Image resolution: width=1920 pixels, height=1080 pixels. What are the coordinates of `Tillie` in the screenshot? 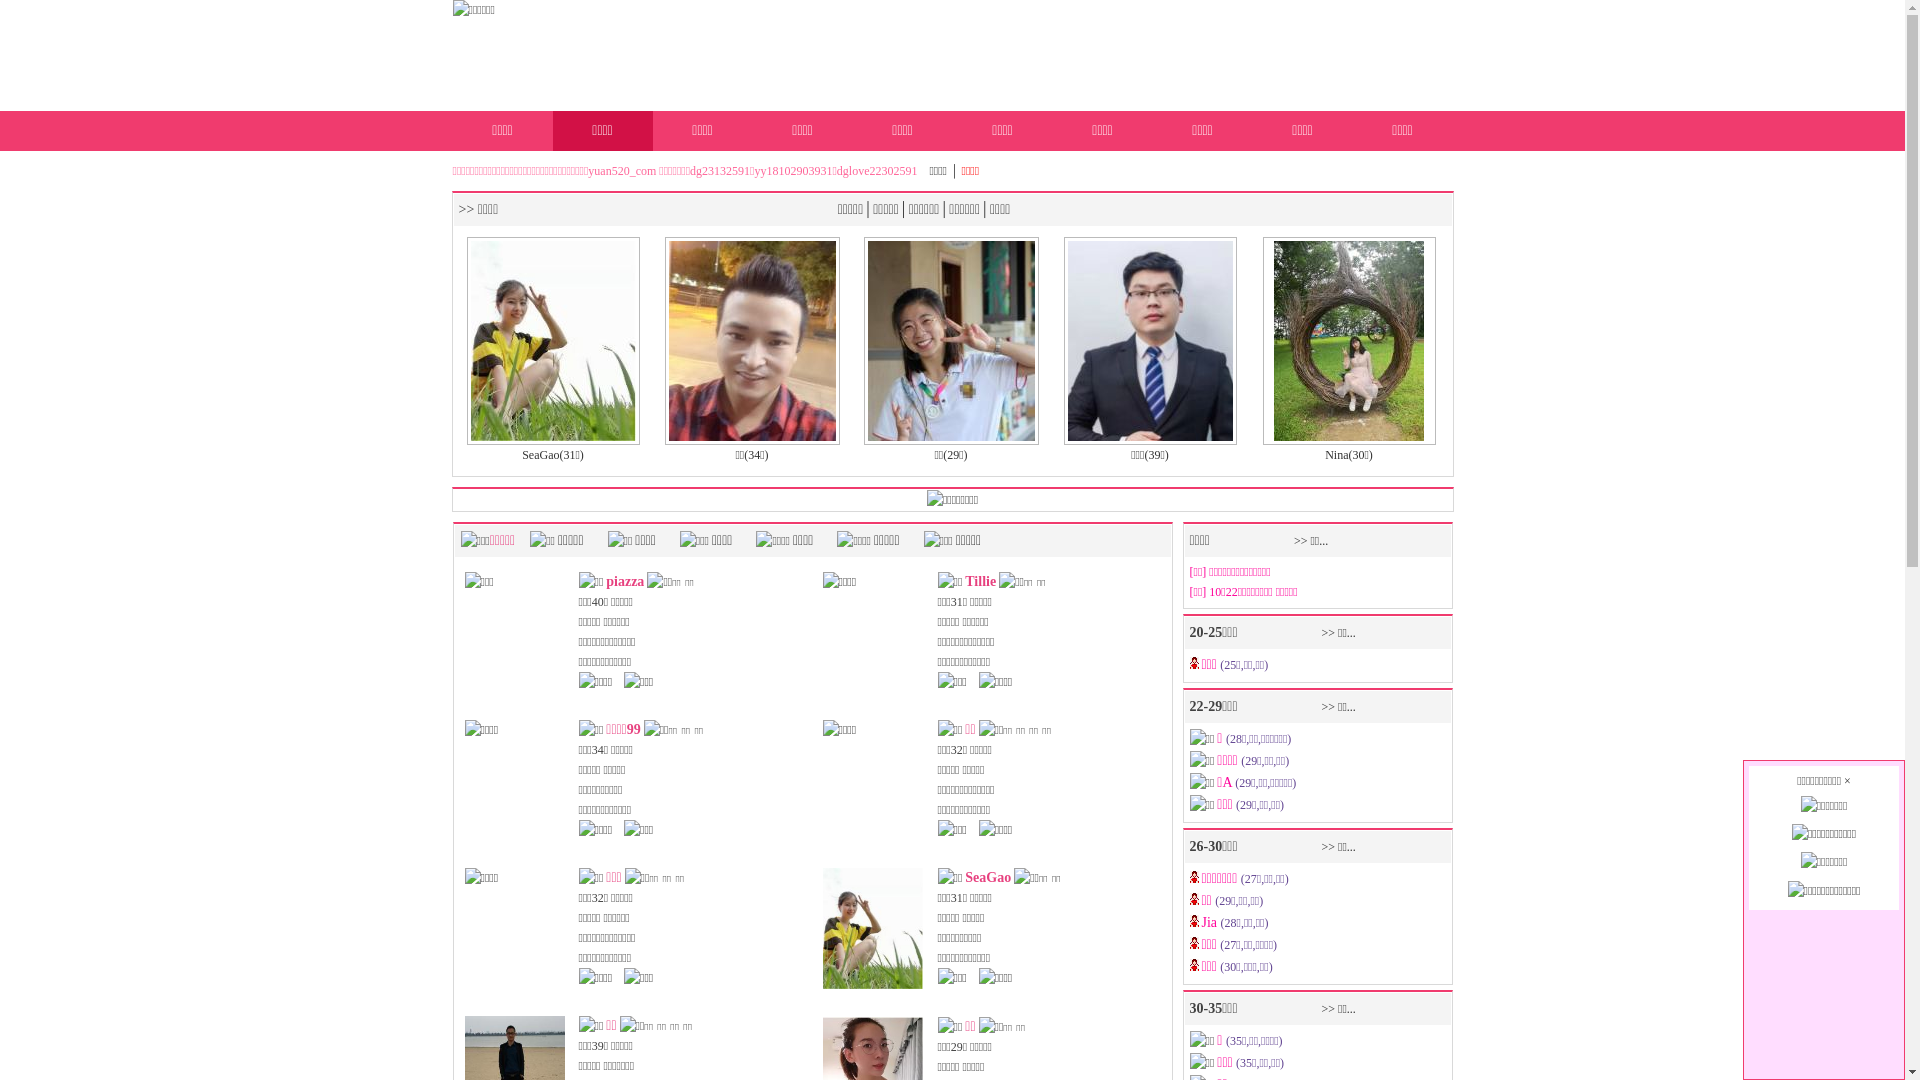 It's located at (980, 582).